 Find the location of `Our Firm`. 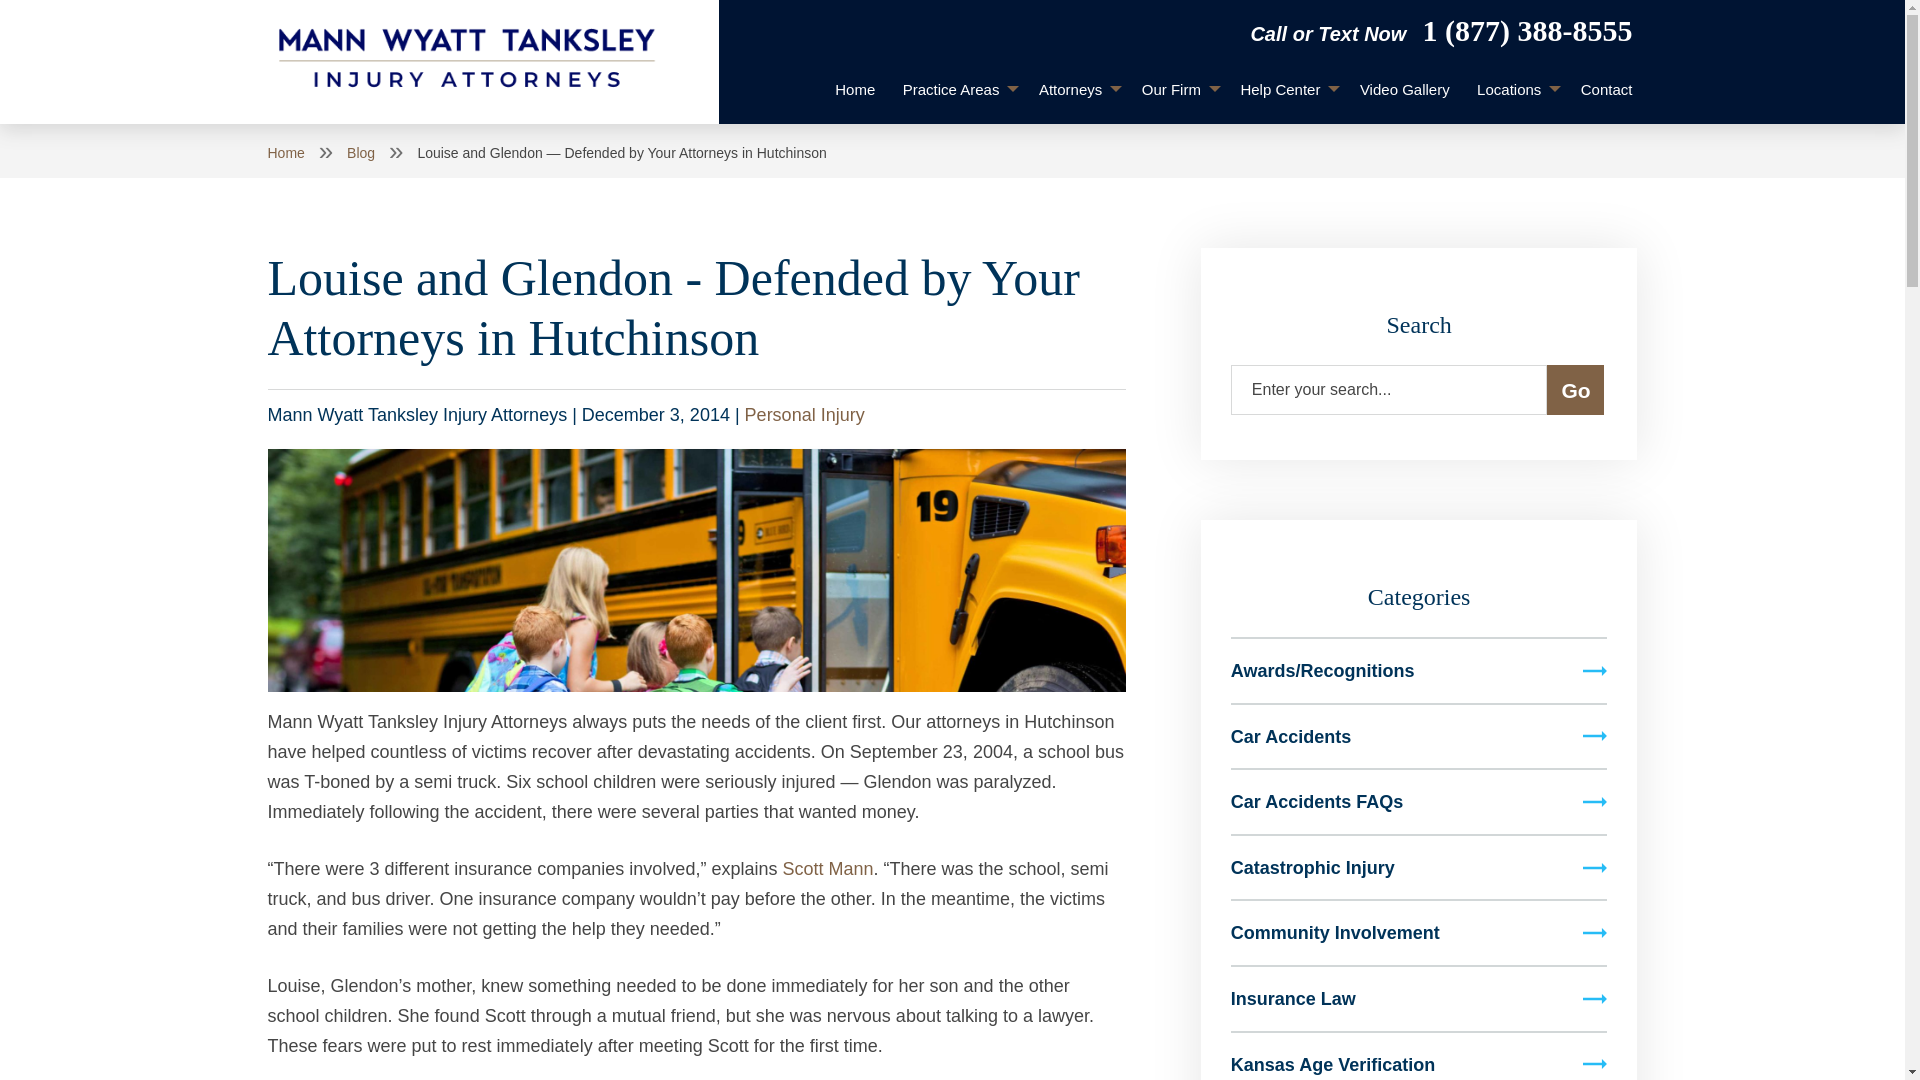

Our Firm is located at coordinates (1178, 90).